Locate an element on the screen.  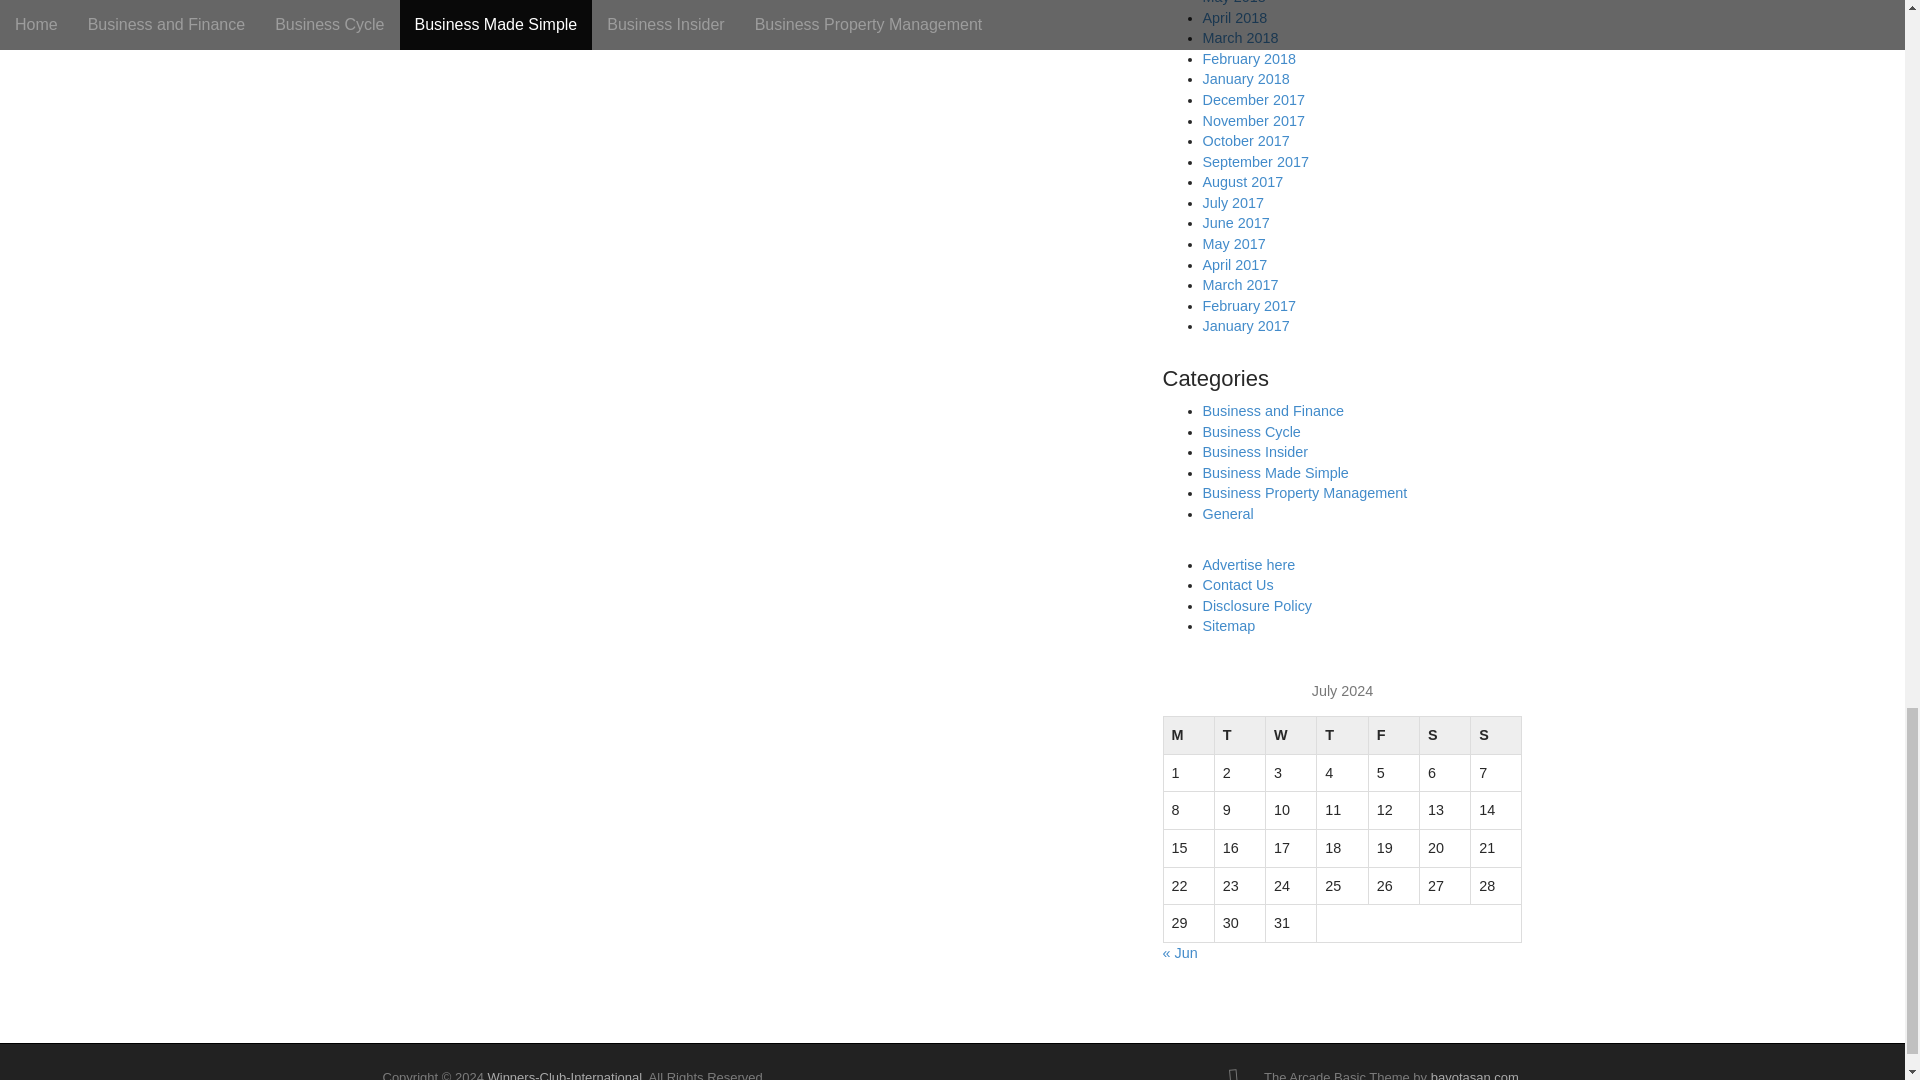
Sunday is located at coordinates (1496, 736).